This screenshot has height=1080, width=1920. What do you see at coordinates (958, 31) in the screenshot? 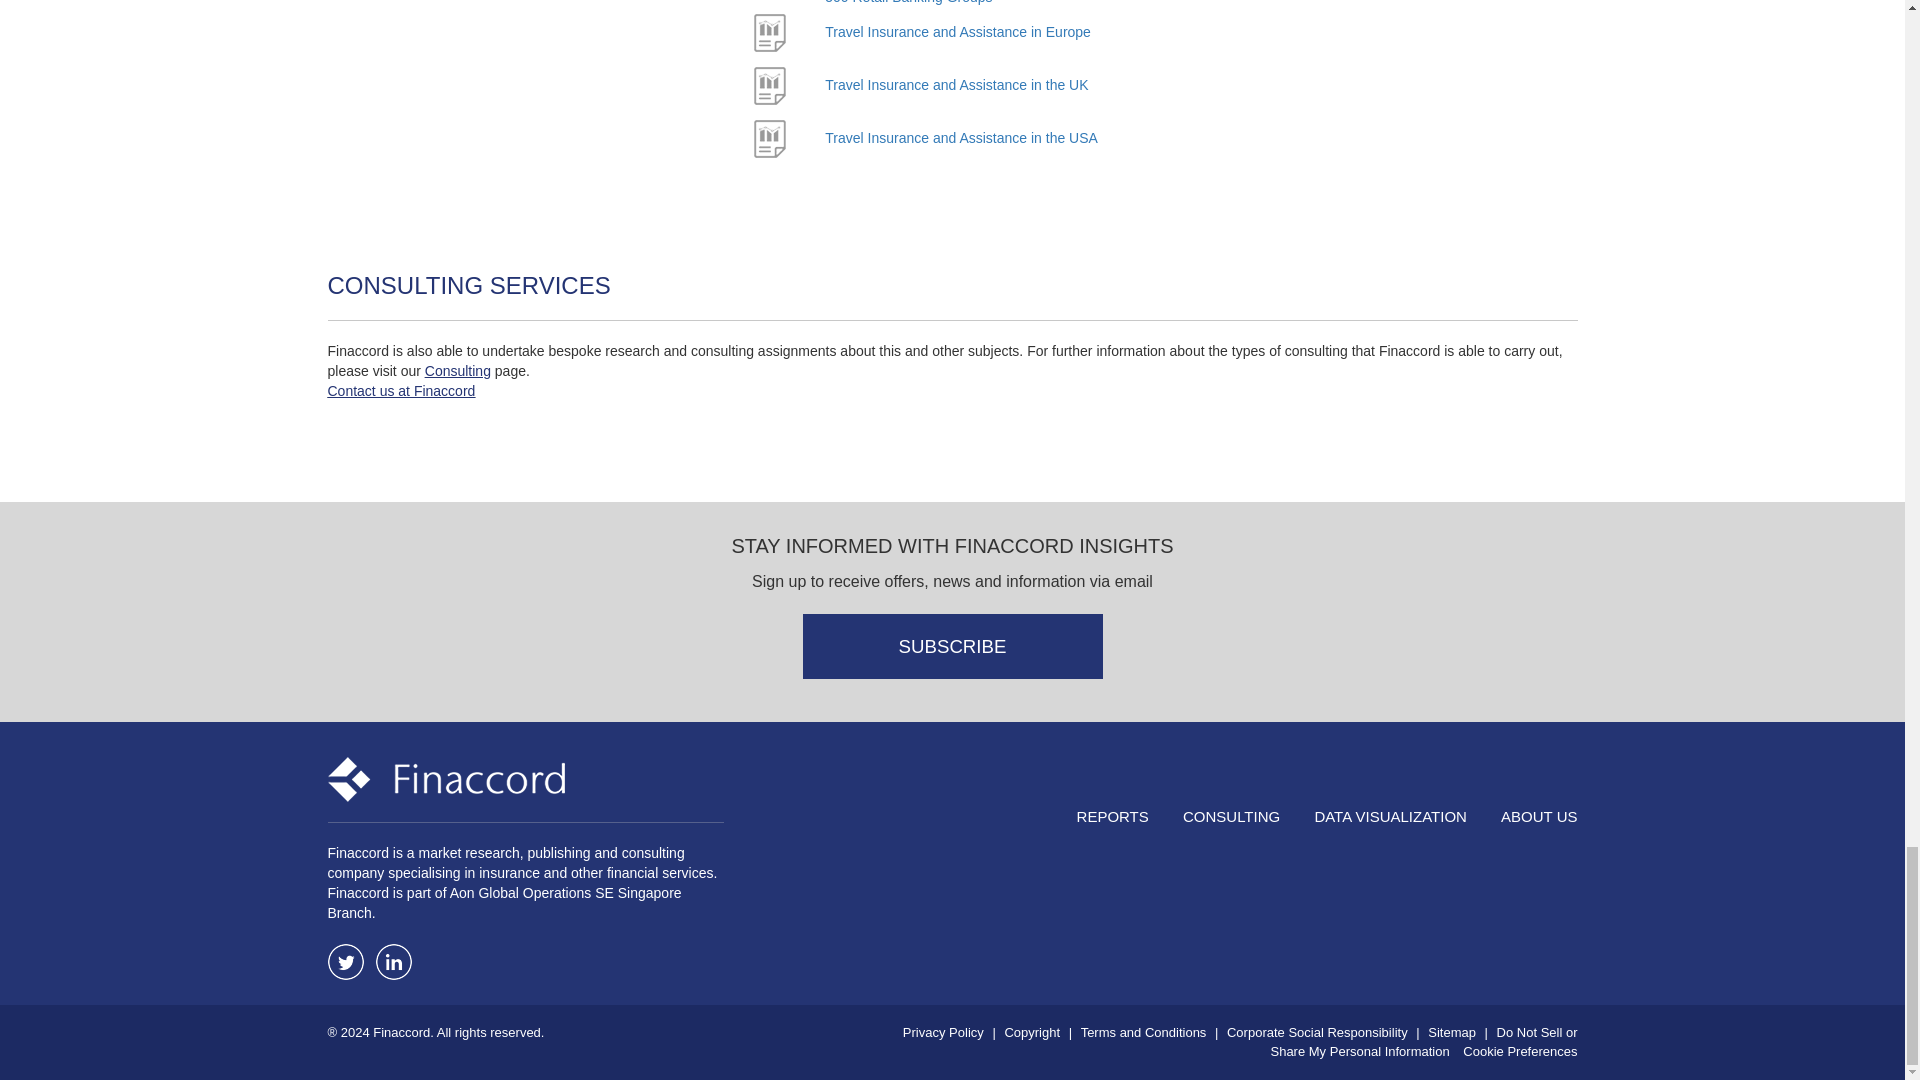
I see `Travel Insurance and Assistance in Europe` at bounding box center [958, 31].